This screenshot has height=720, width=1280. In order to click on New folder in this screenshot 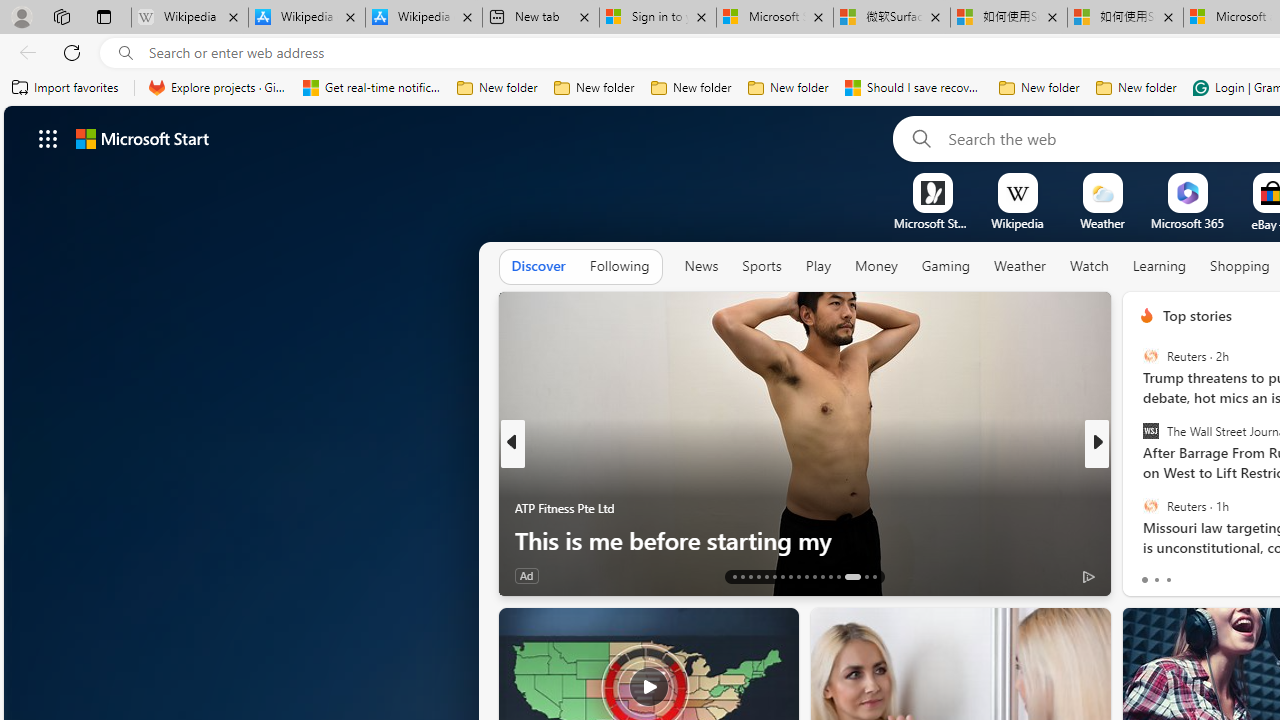, I will do `click(1136, 88)`.